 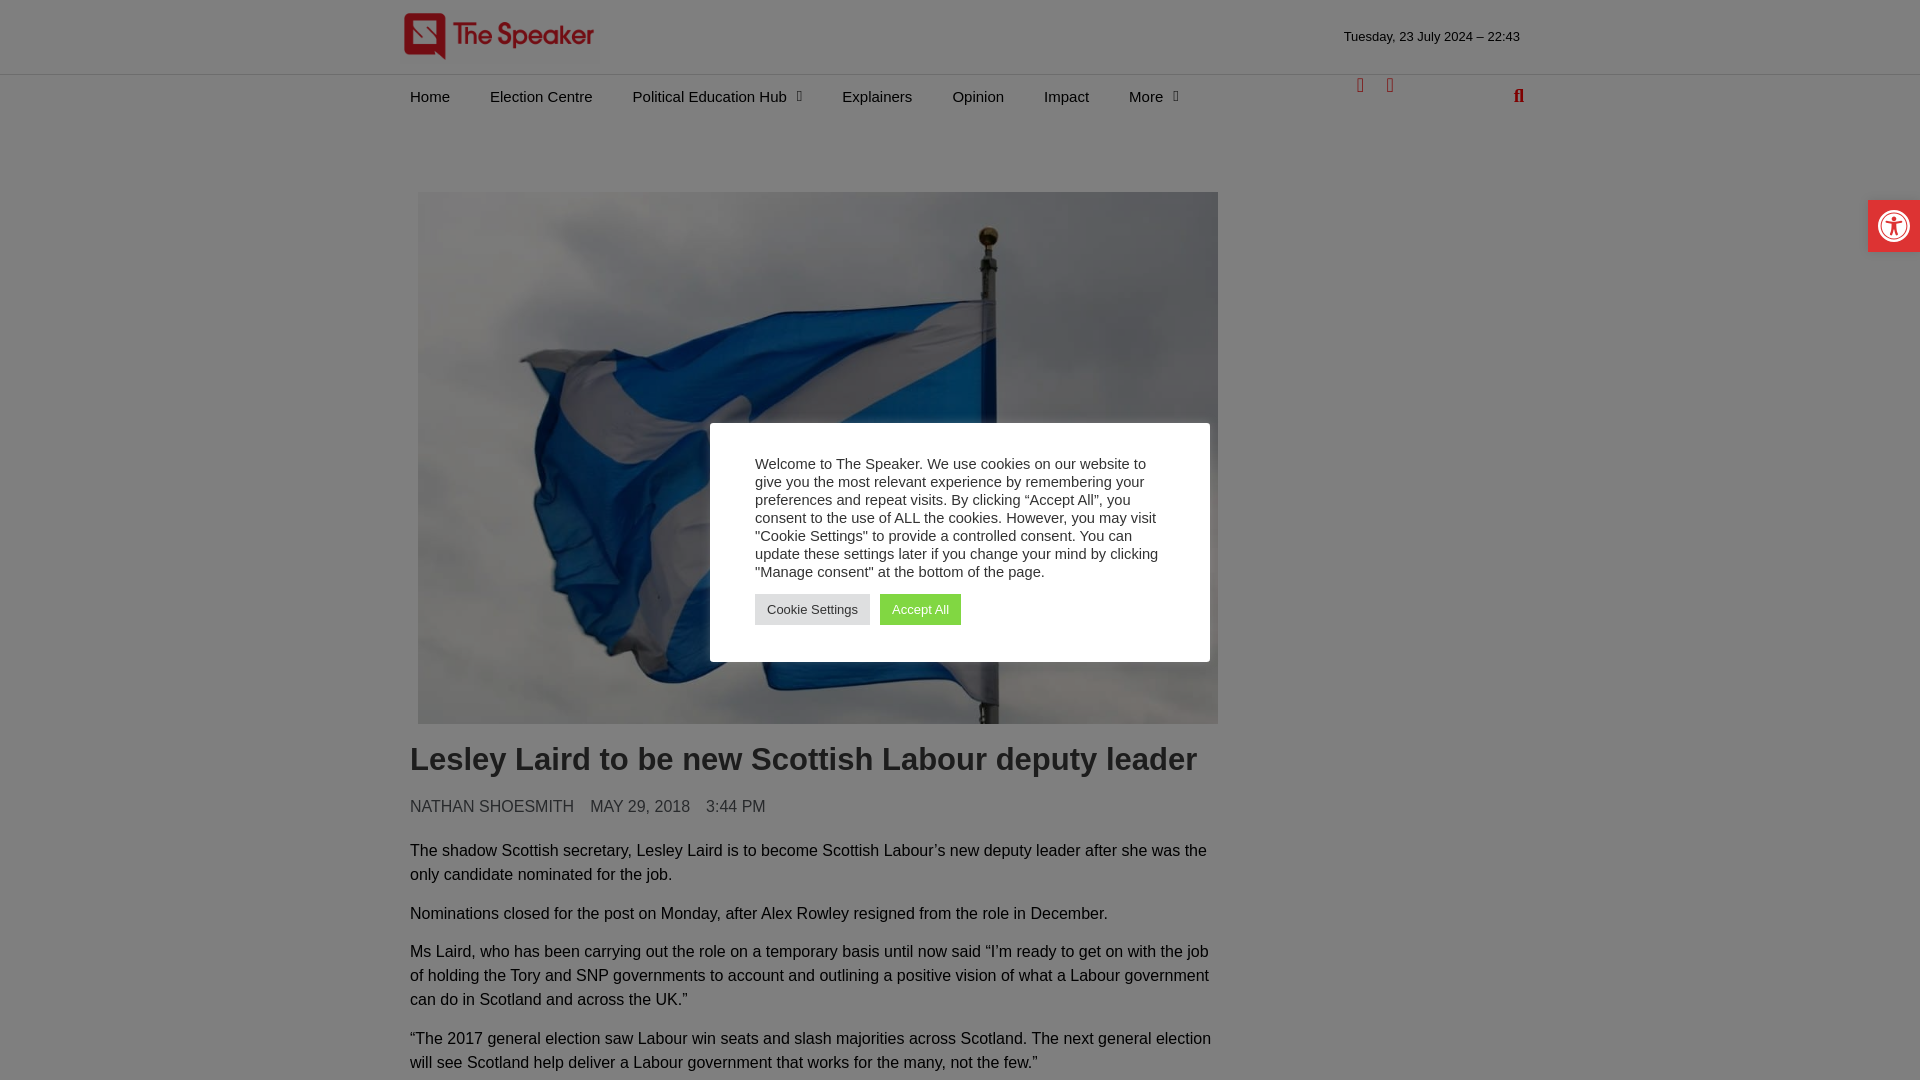 I want to click on Accessibility Tools, so click(x=1894, y=225).